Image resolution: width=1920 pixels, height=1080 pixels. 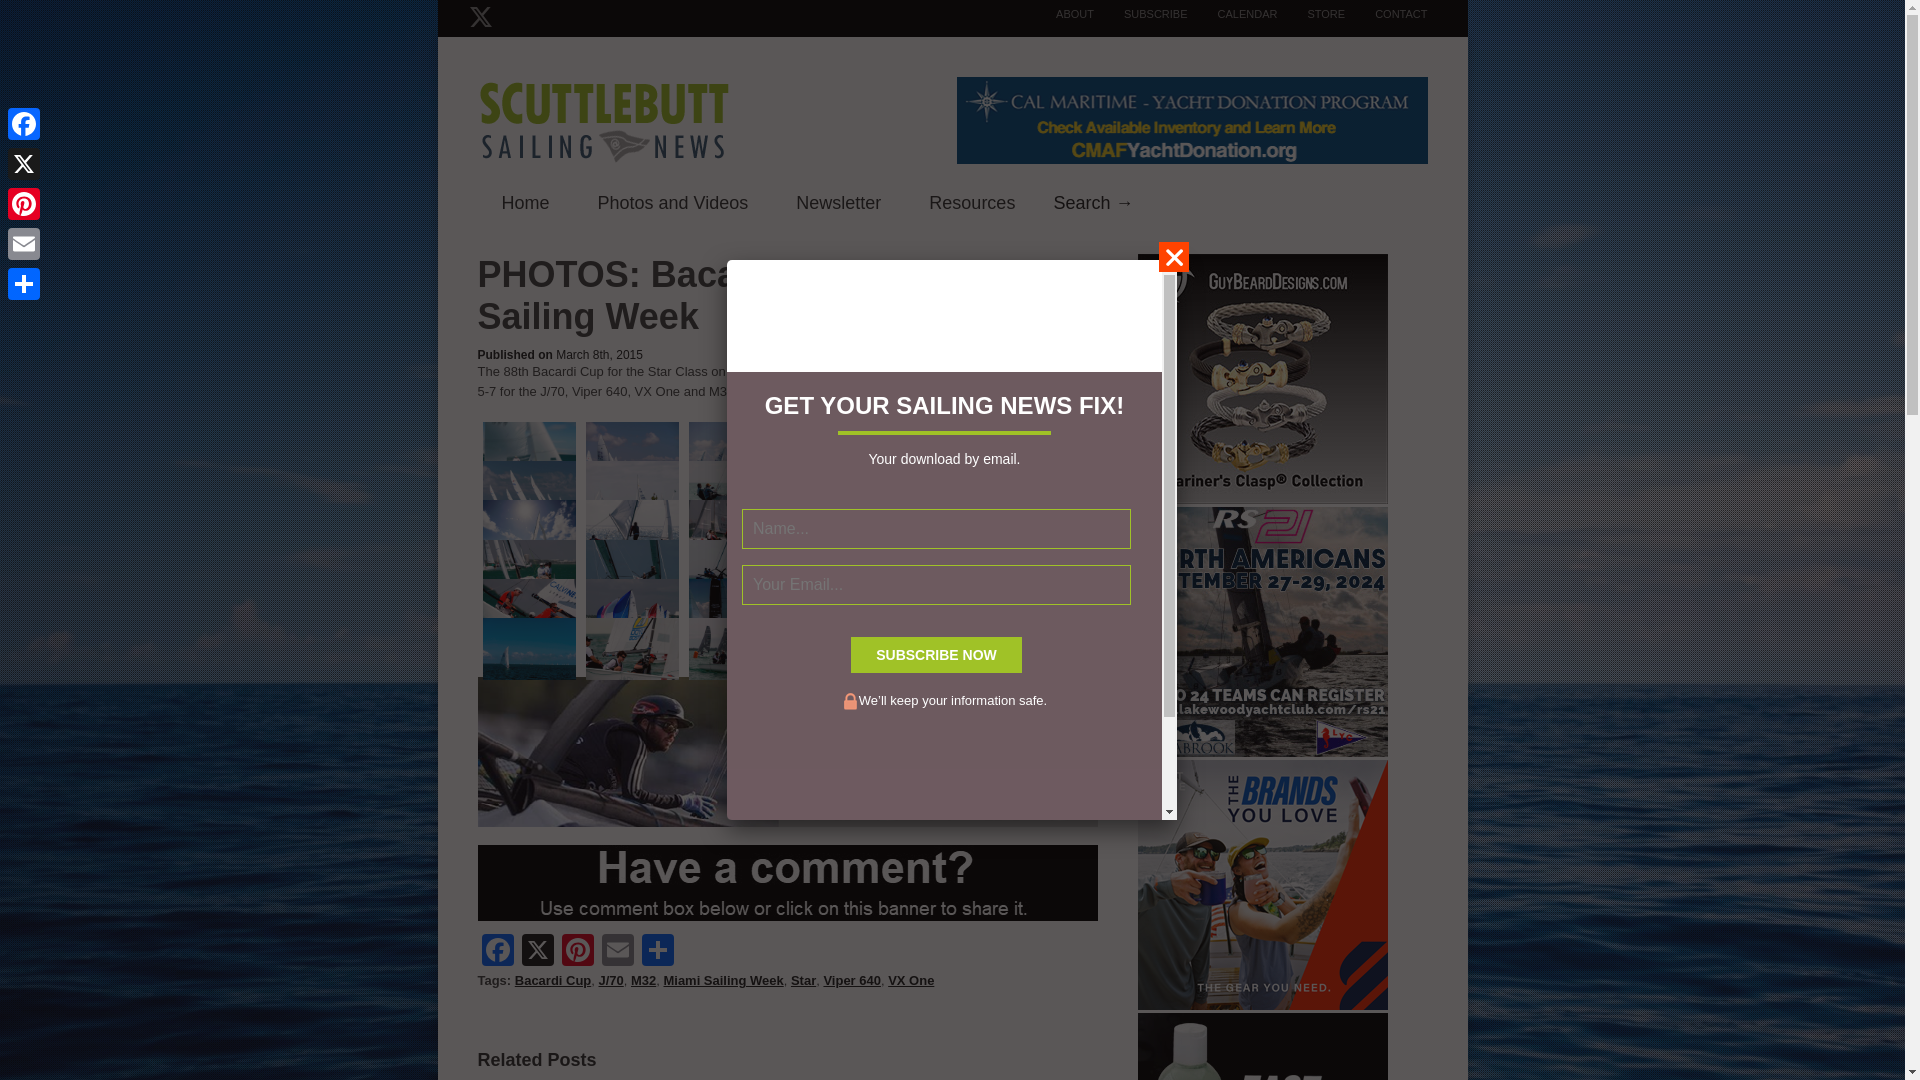 What do you see at coordinates (538, 952) in the screenshot?
I see `X` at bounding box center [538, 952].